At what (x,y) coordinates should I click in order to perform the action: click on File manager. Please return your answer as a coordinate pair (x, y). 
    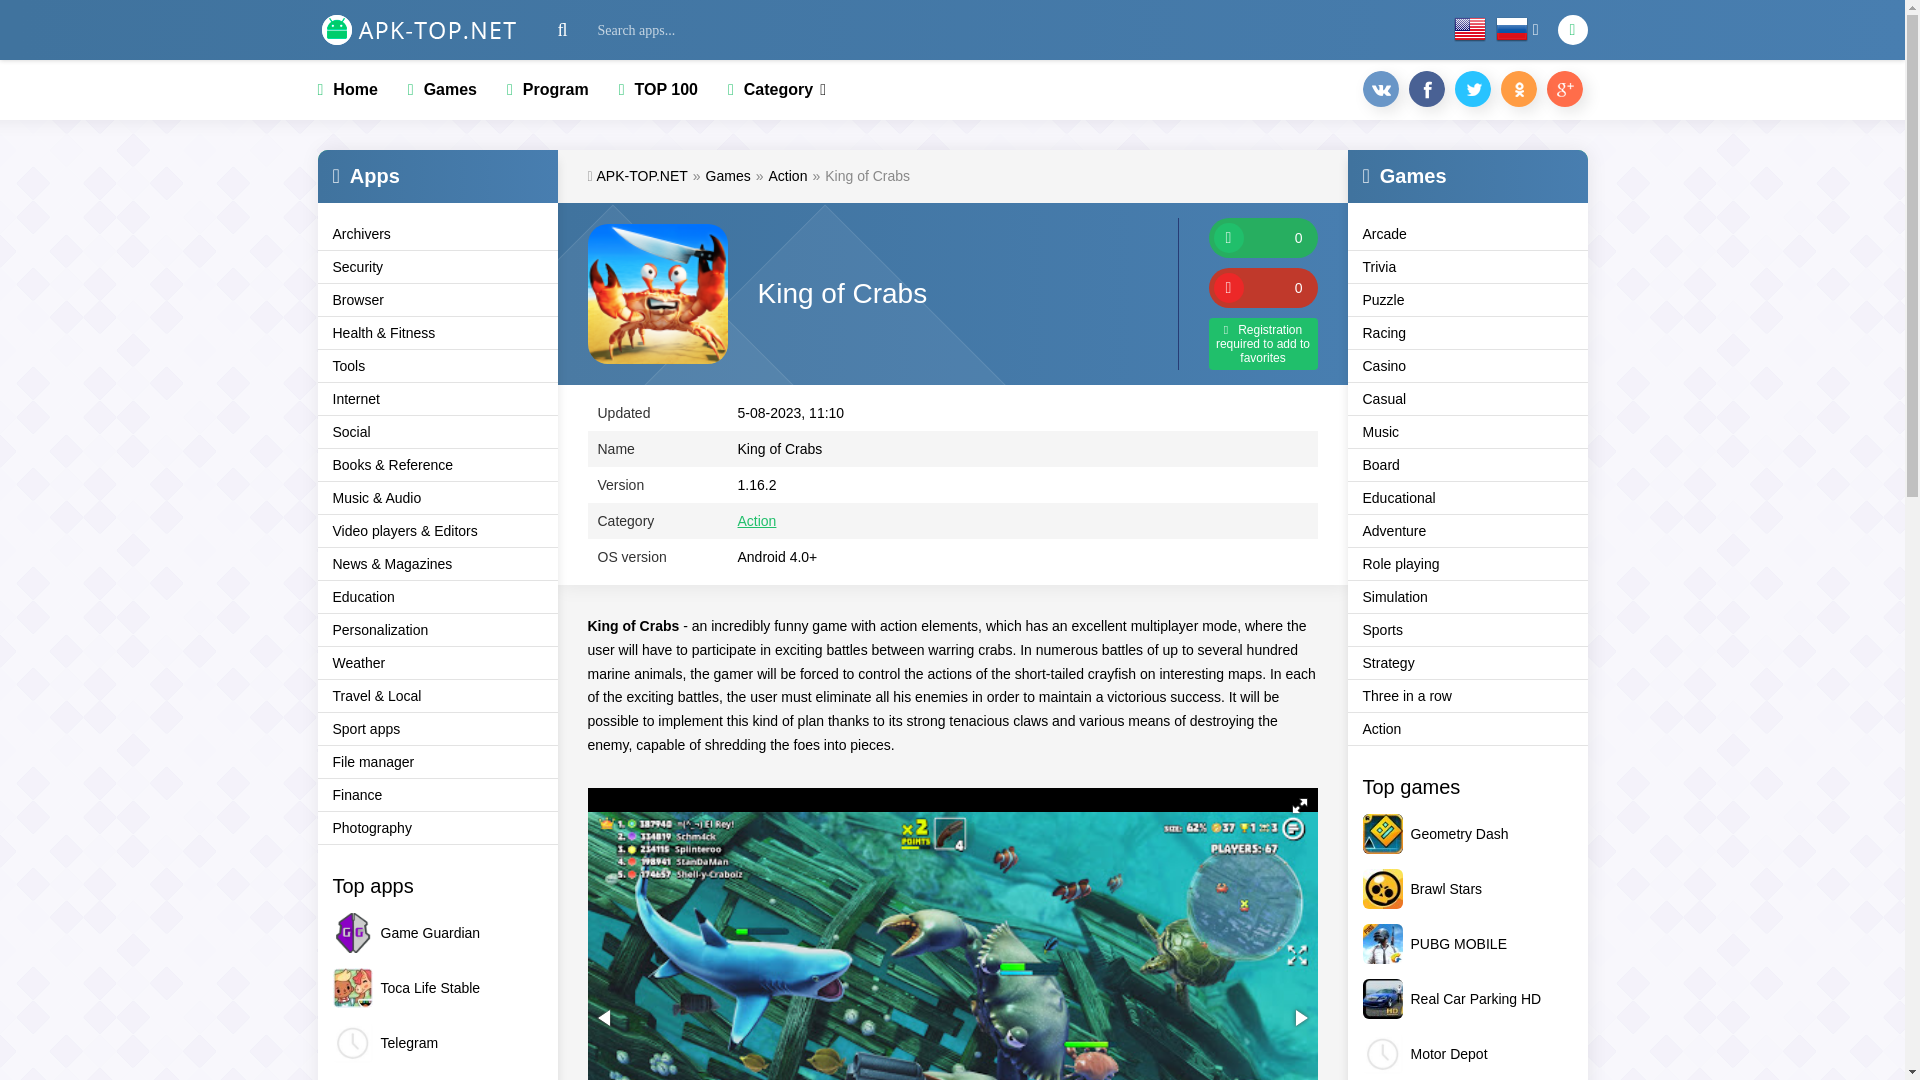
    Looking at the image, I should click on (438, 762).